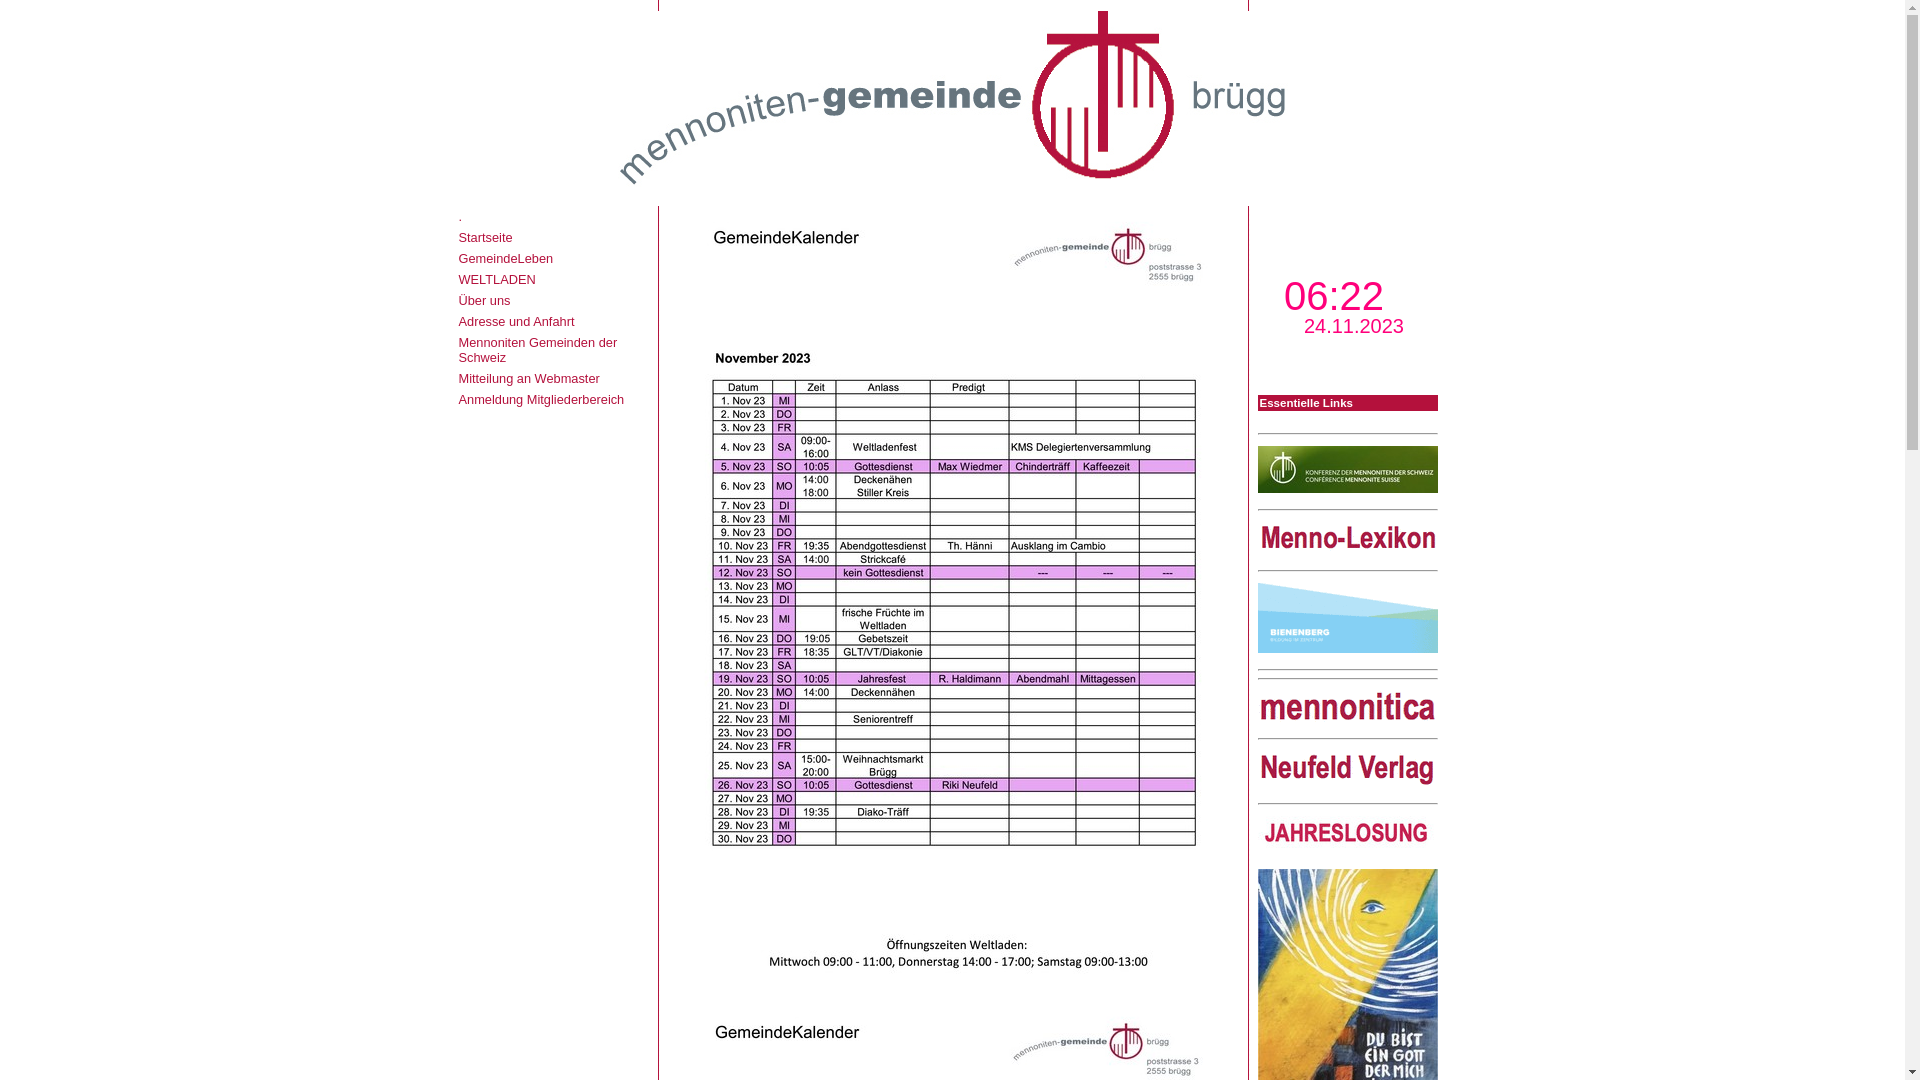  I want to click on Anmeldung Mitgliederbereich, so click(541, 400).